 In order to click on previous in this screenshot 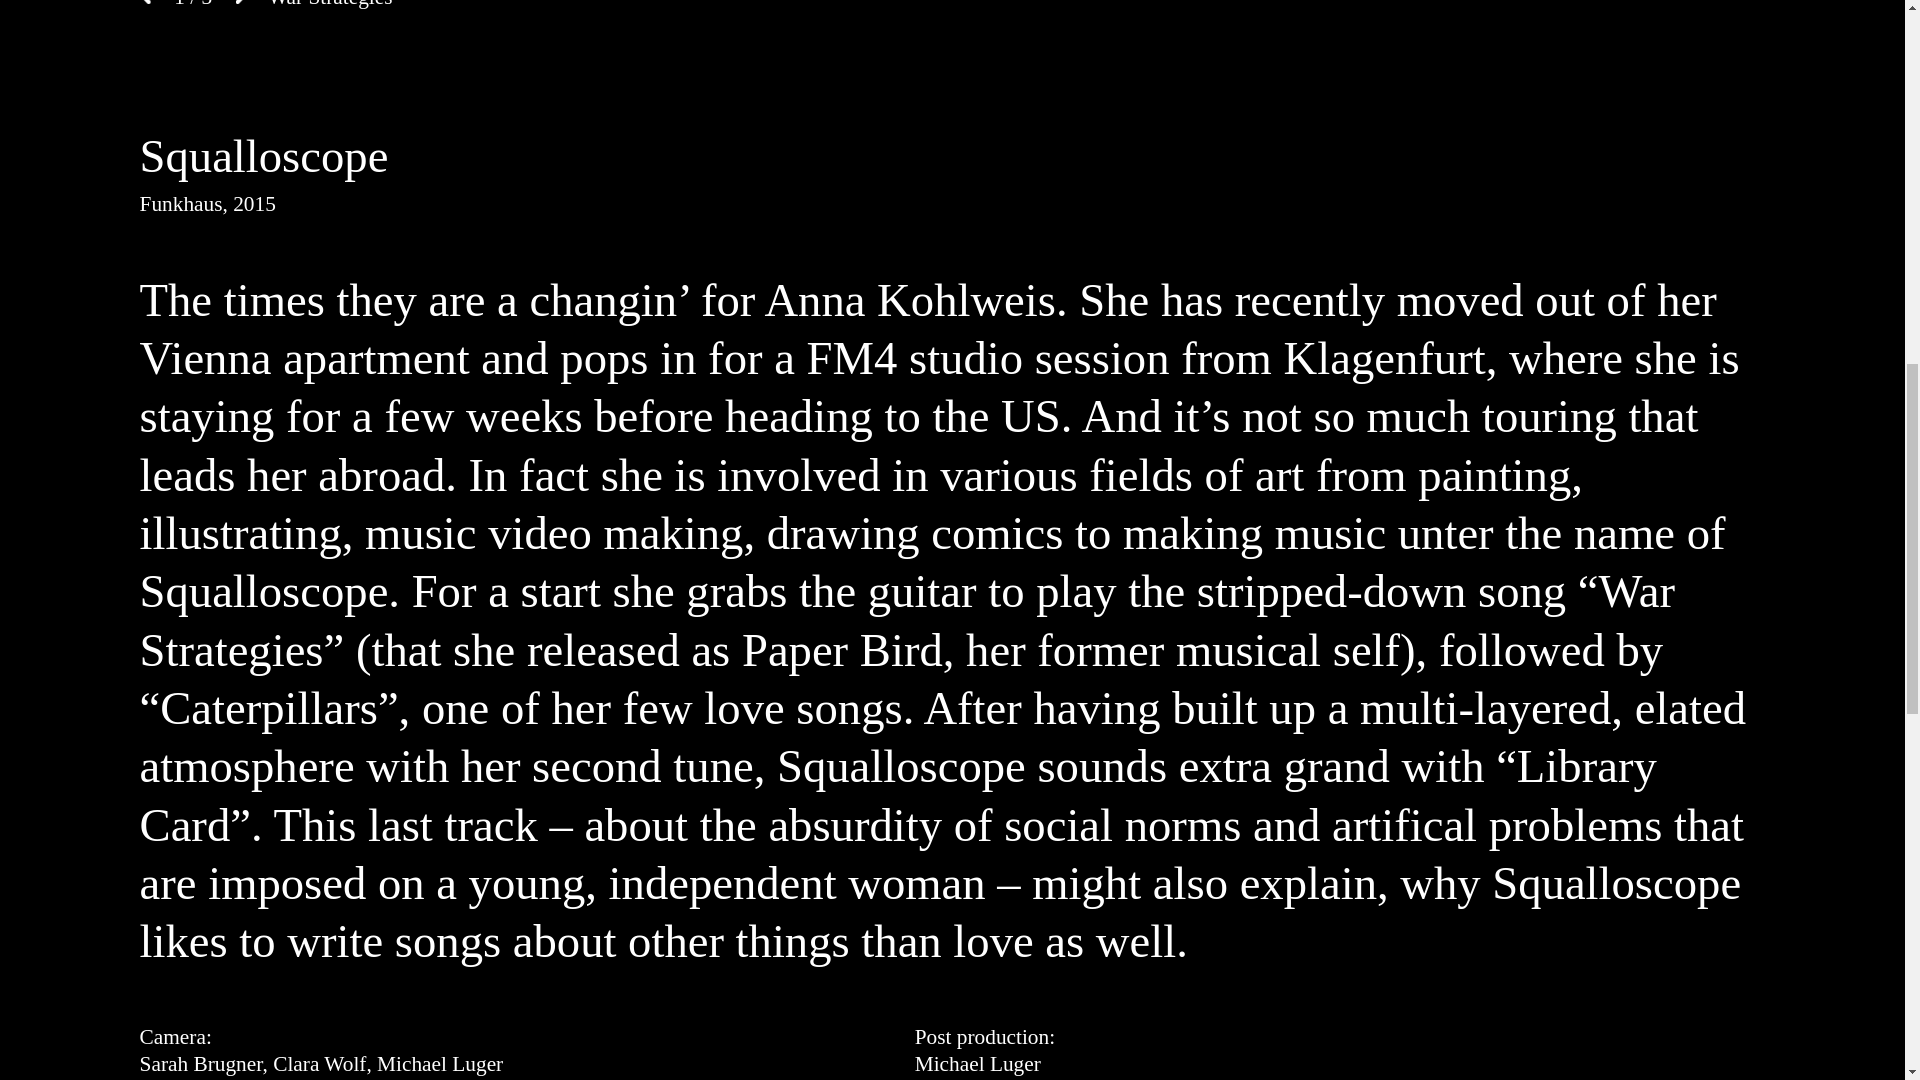, I will do `click(146, 5)`.